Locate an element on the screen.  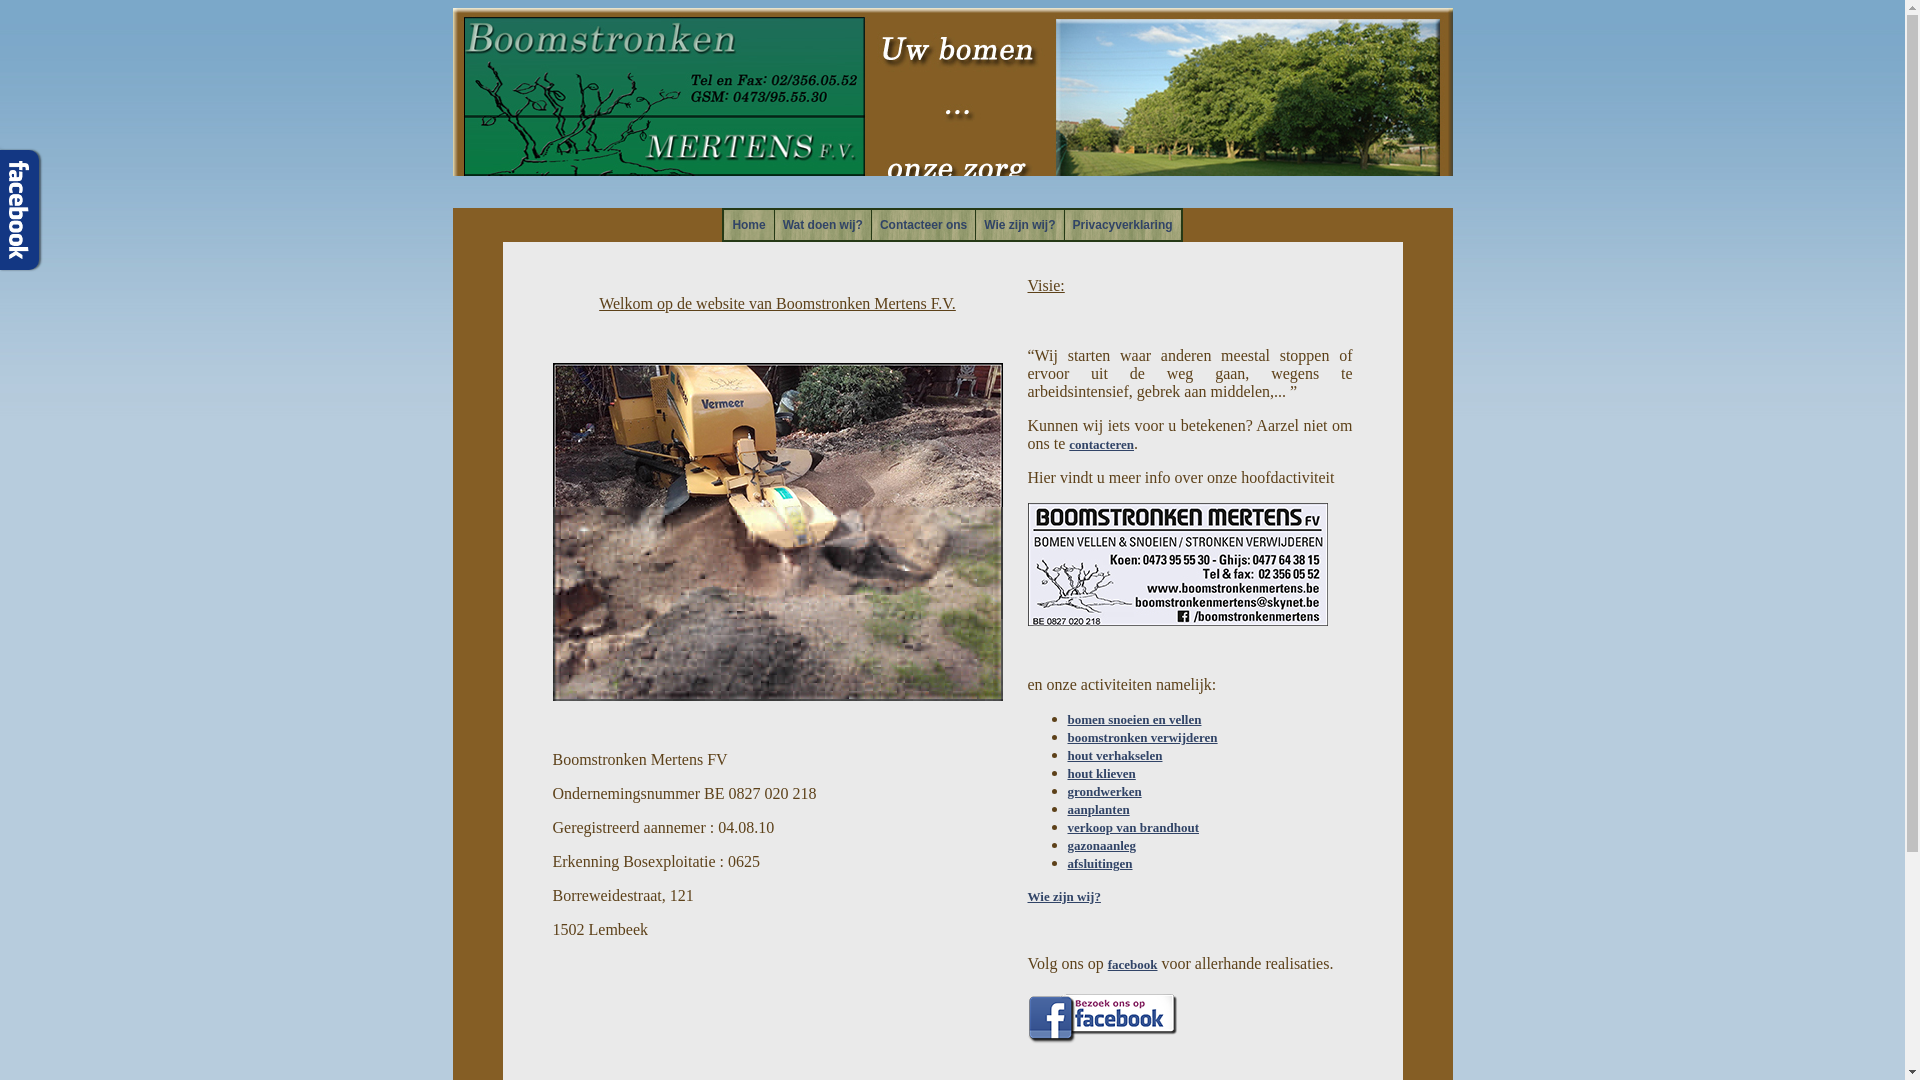
afsluitingen is located at coordinates (1100, 864).